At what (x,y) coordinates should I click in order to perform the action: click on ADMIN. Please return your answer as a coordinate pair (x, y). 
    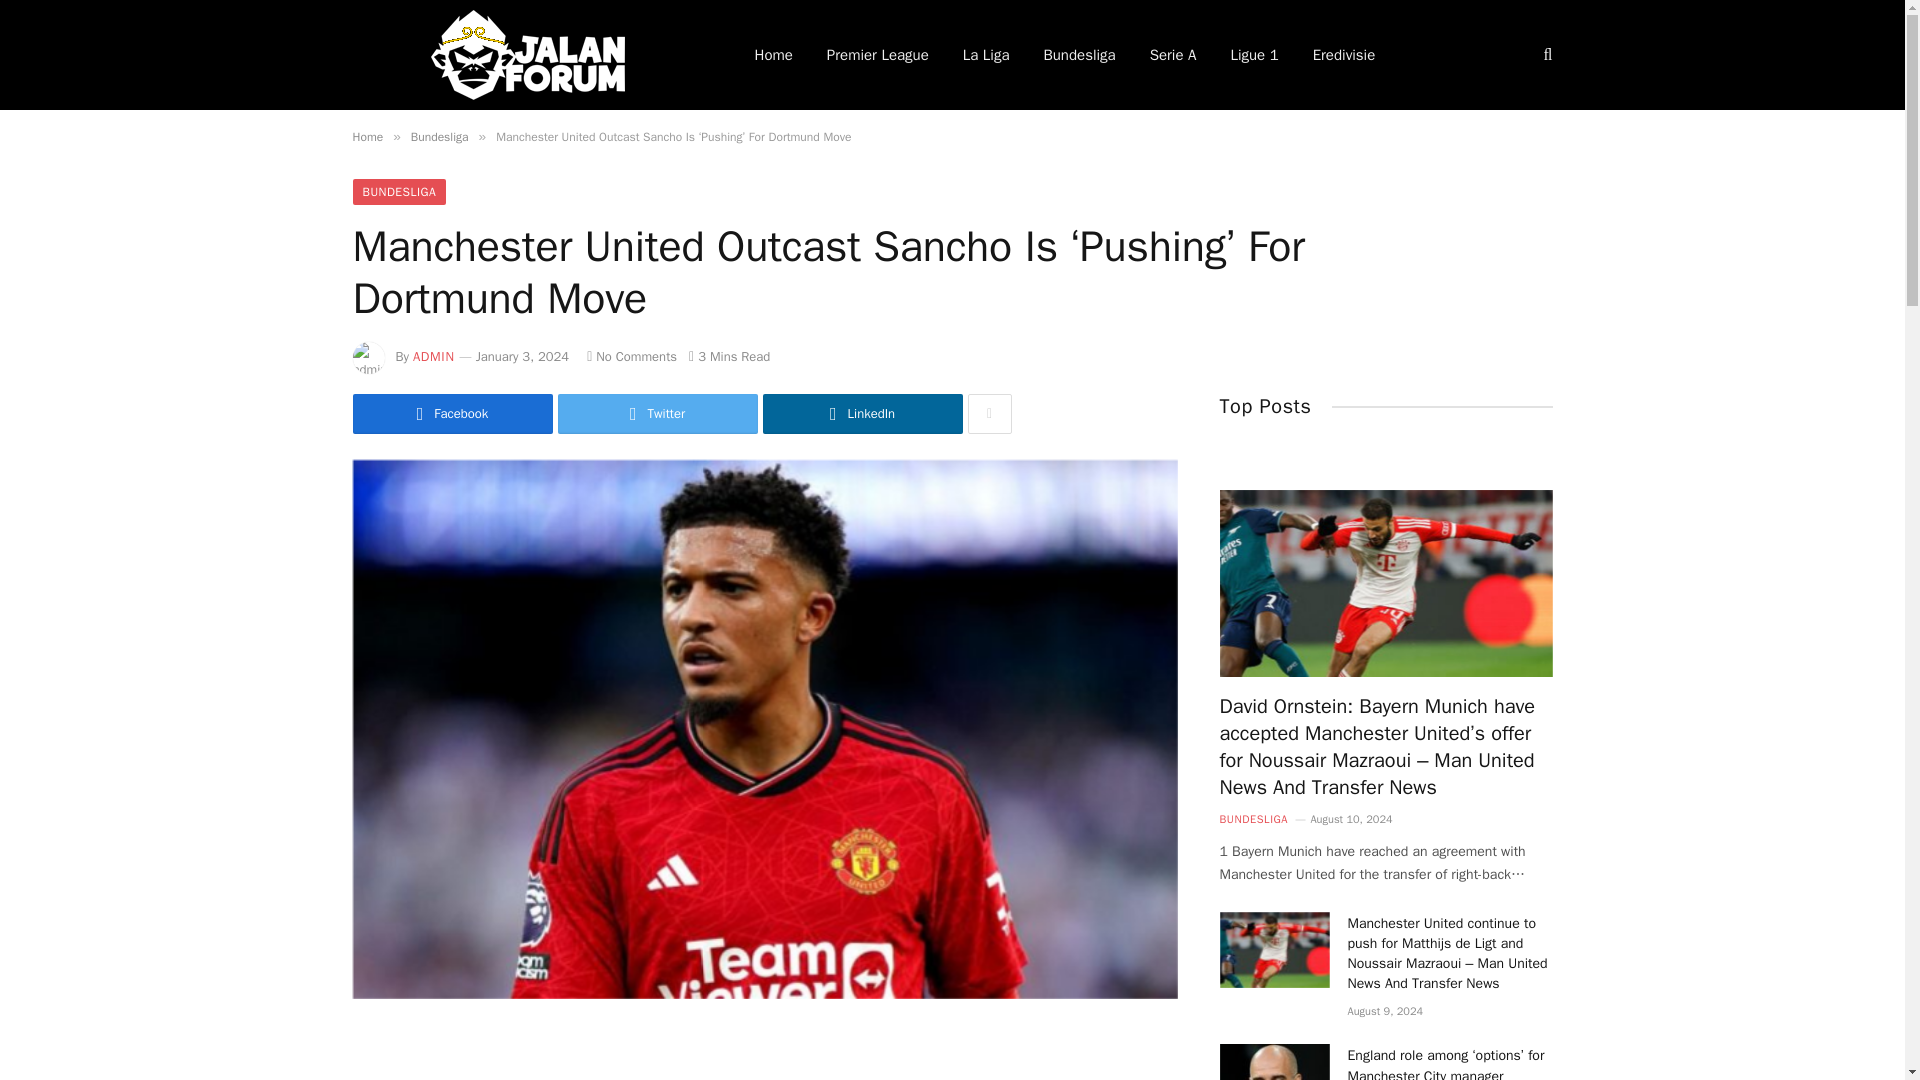
    Looking at the image, I should click on (434, 356).